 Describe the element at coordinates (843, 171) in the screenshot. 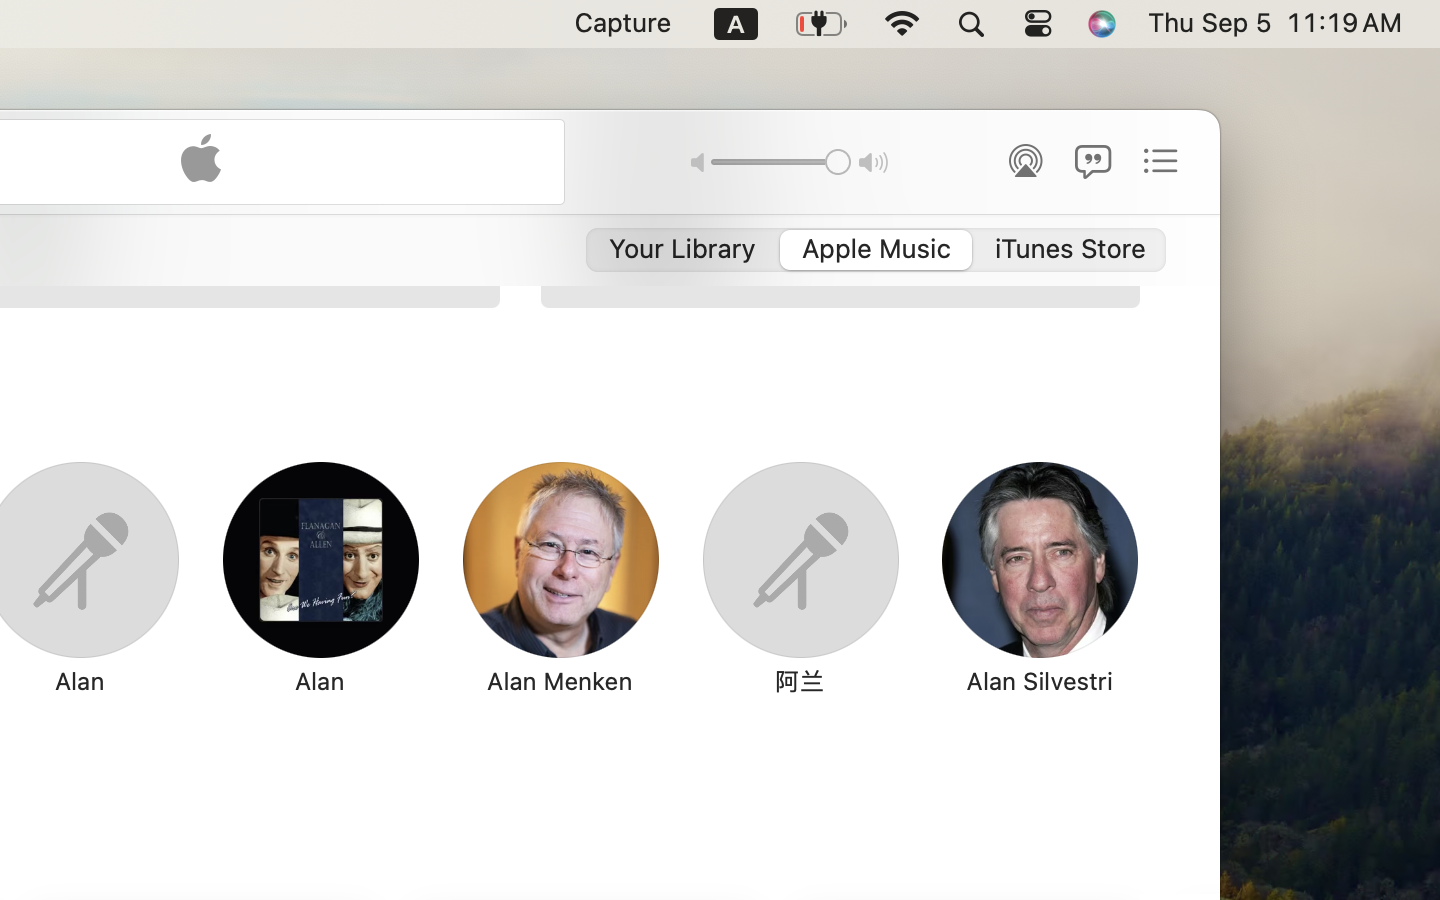

I see `Alan Tam` at that location.